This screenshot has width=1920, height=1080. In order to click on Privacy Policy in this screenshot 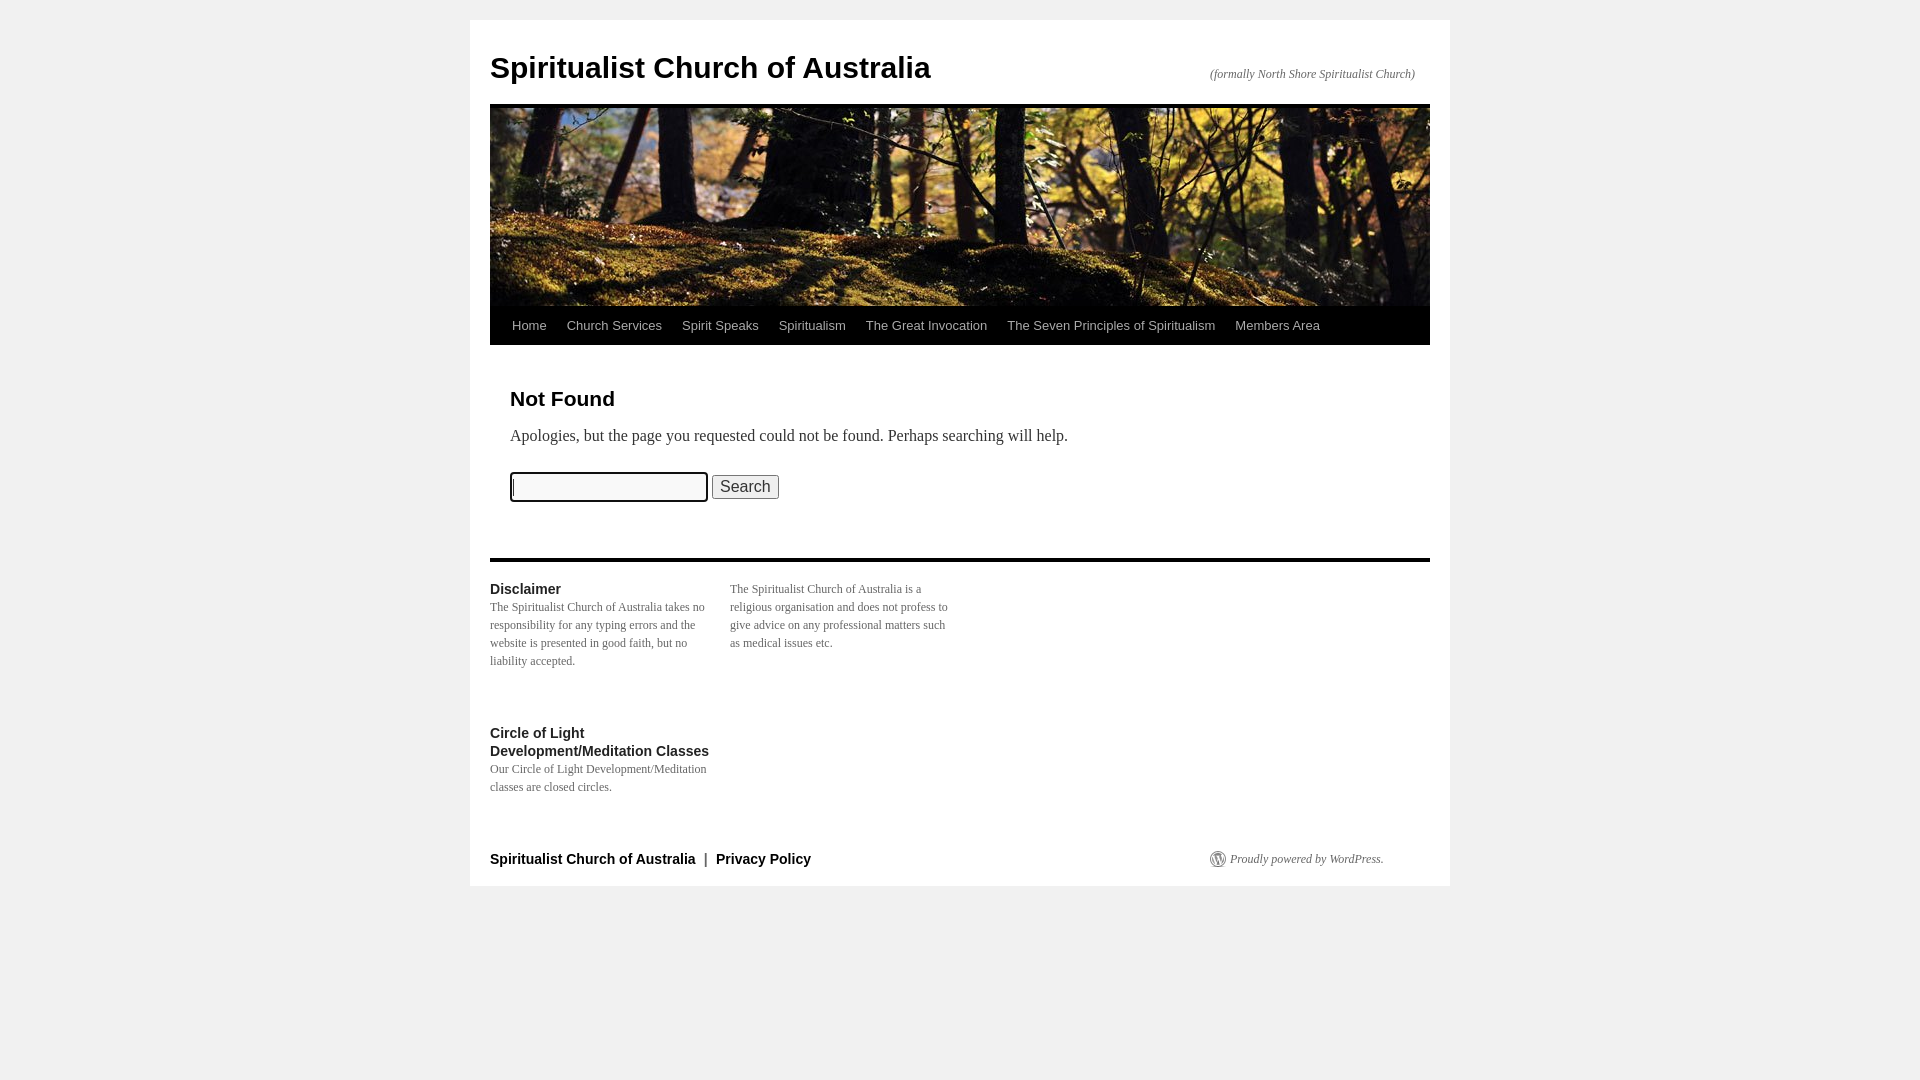, I will do `click(764, 859)`.